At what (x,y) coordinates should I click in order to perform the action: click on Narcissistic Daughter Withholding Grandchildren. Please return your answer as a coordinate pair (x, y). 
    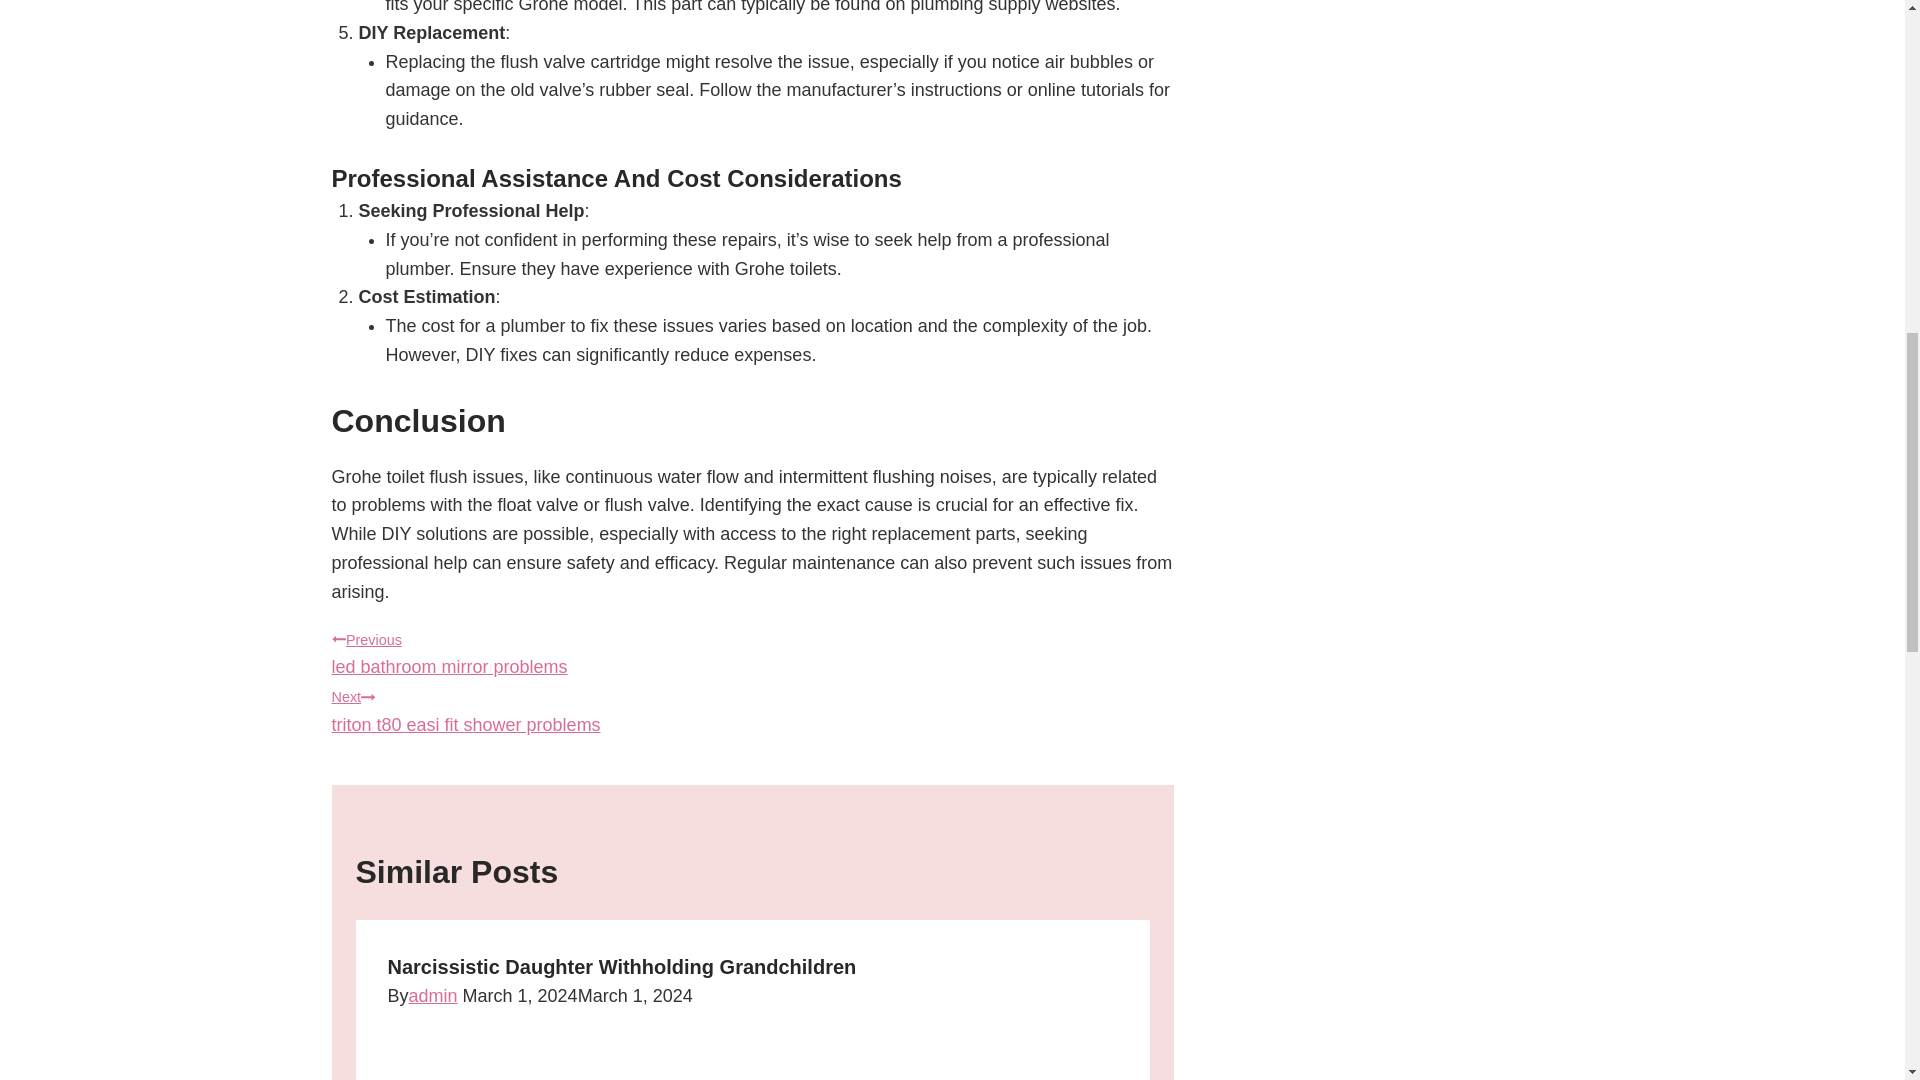
    Looking at the image, I should click on (622, 966).